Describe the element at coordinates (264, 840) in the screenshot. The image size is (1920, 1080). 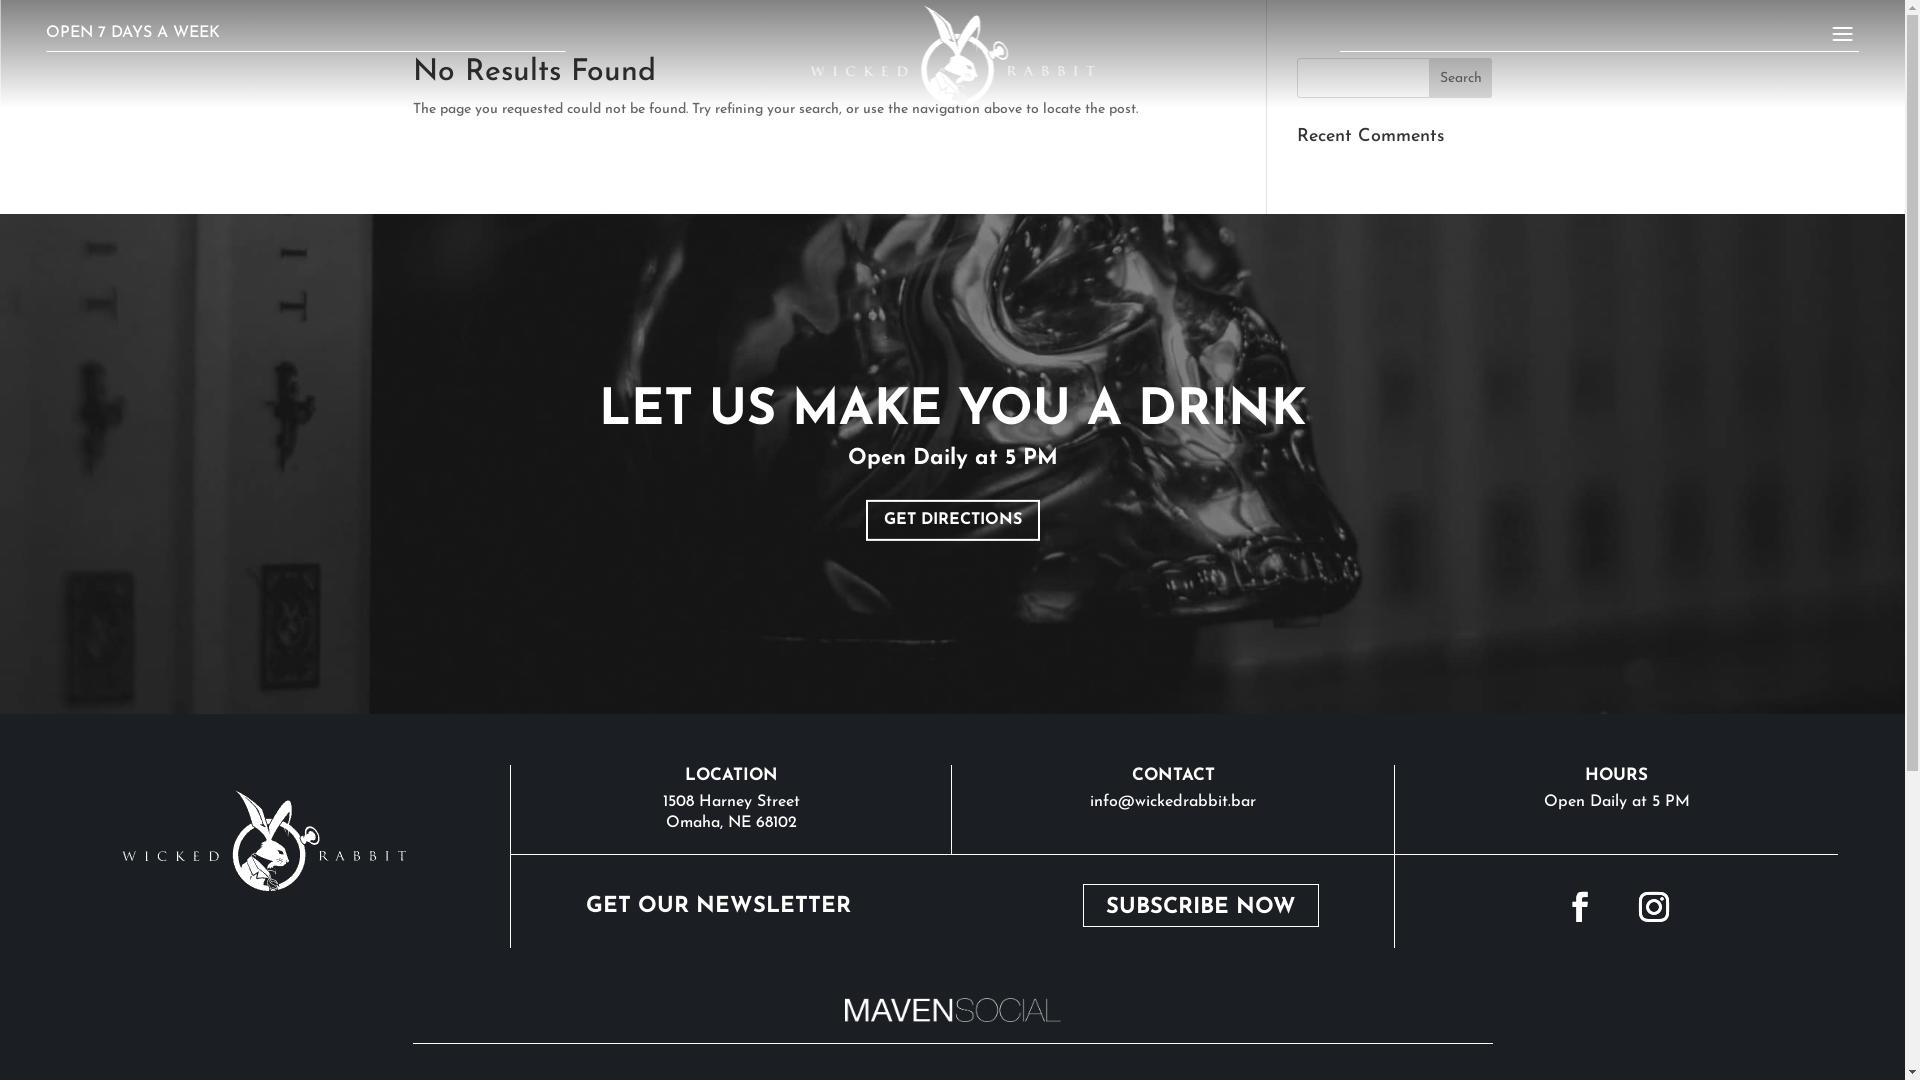
I see `wickedrabbit_logo_white_rezised` at that location.